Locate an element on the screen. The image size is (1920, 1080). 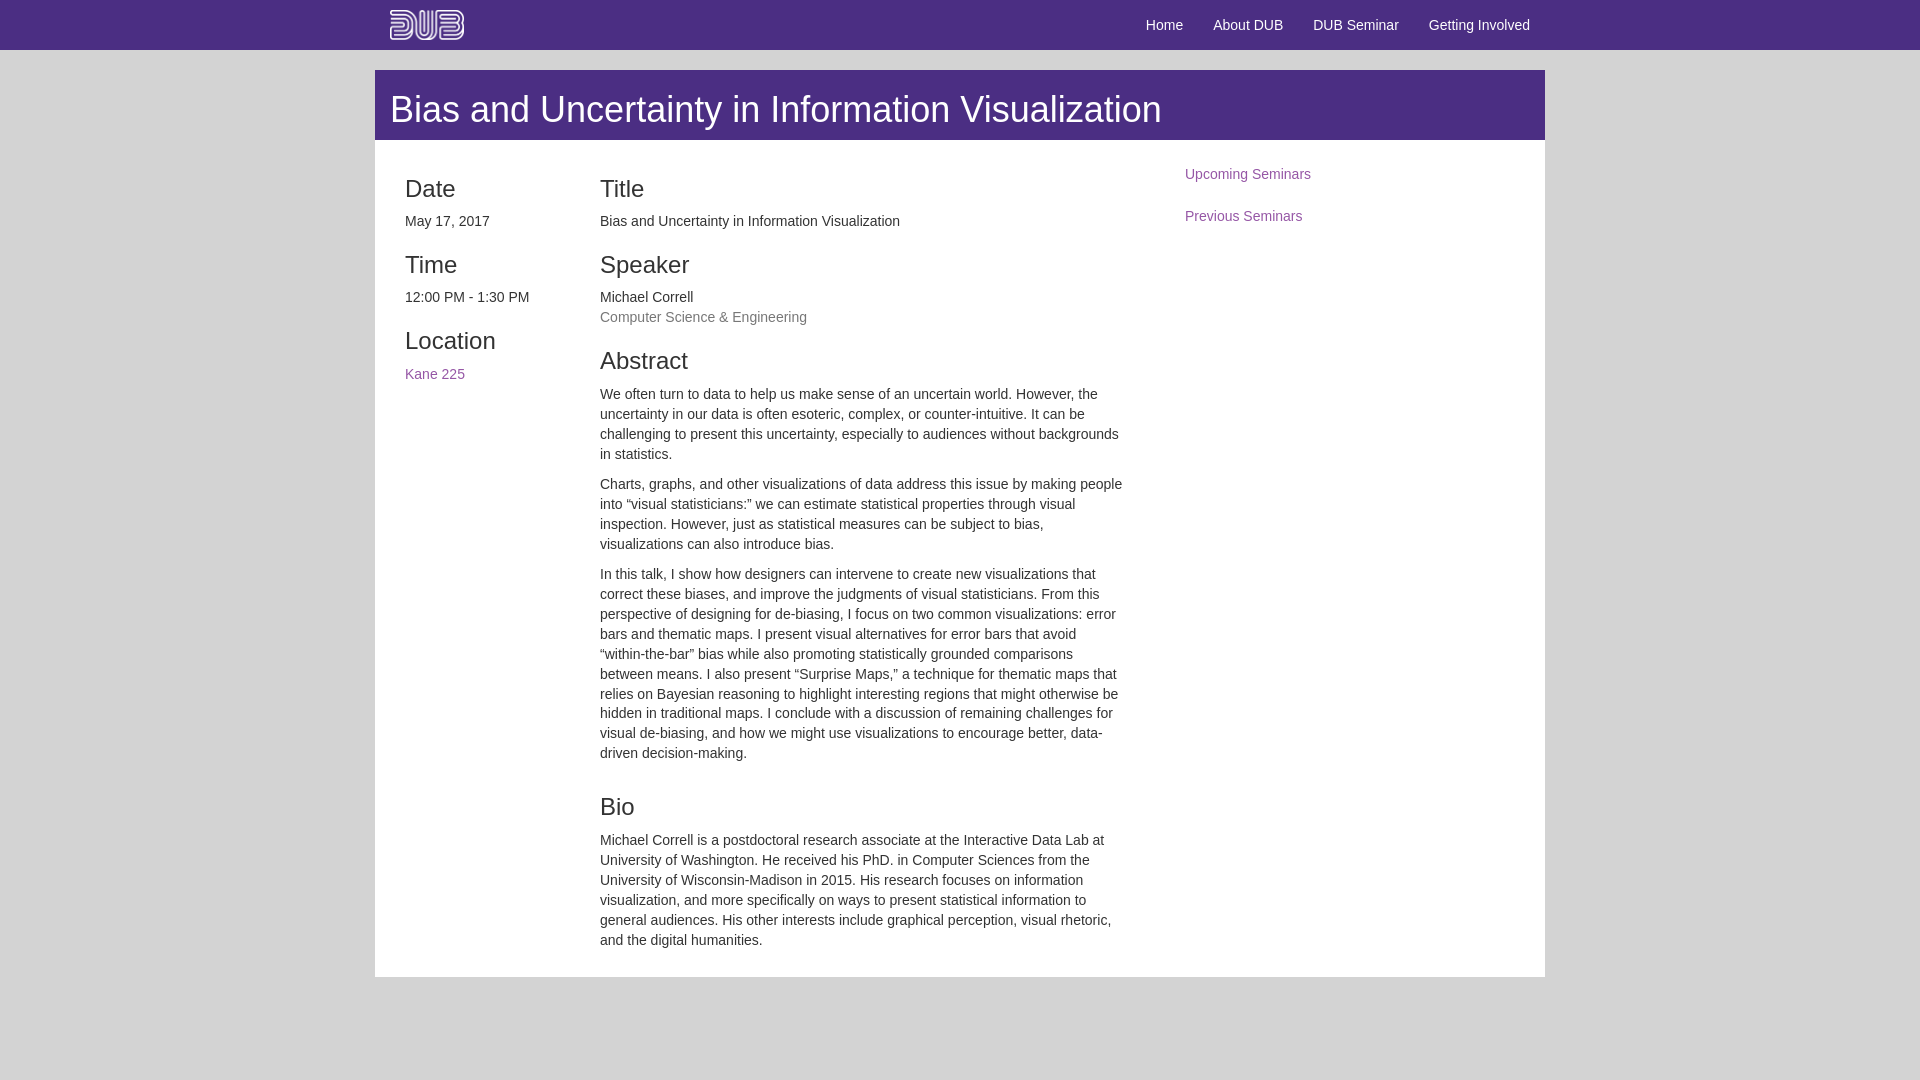
Home is located at coordinates (1164, 24).